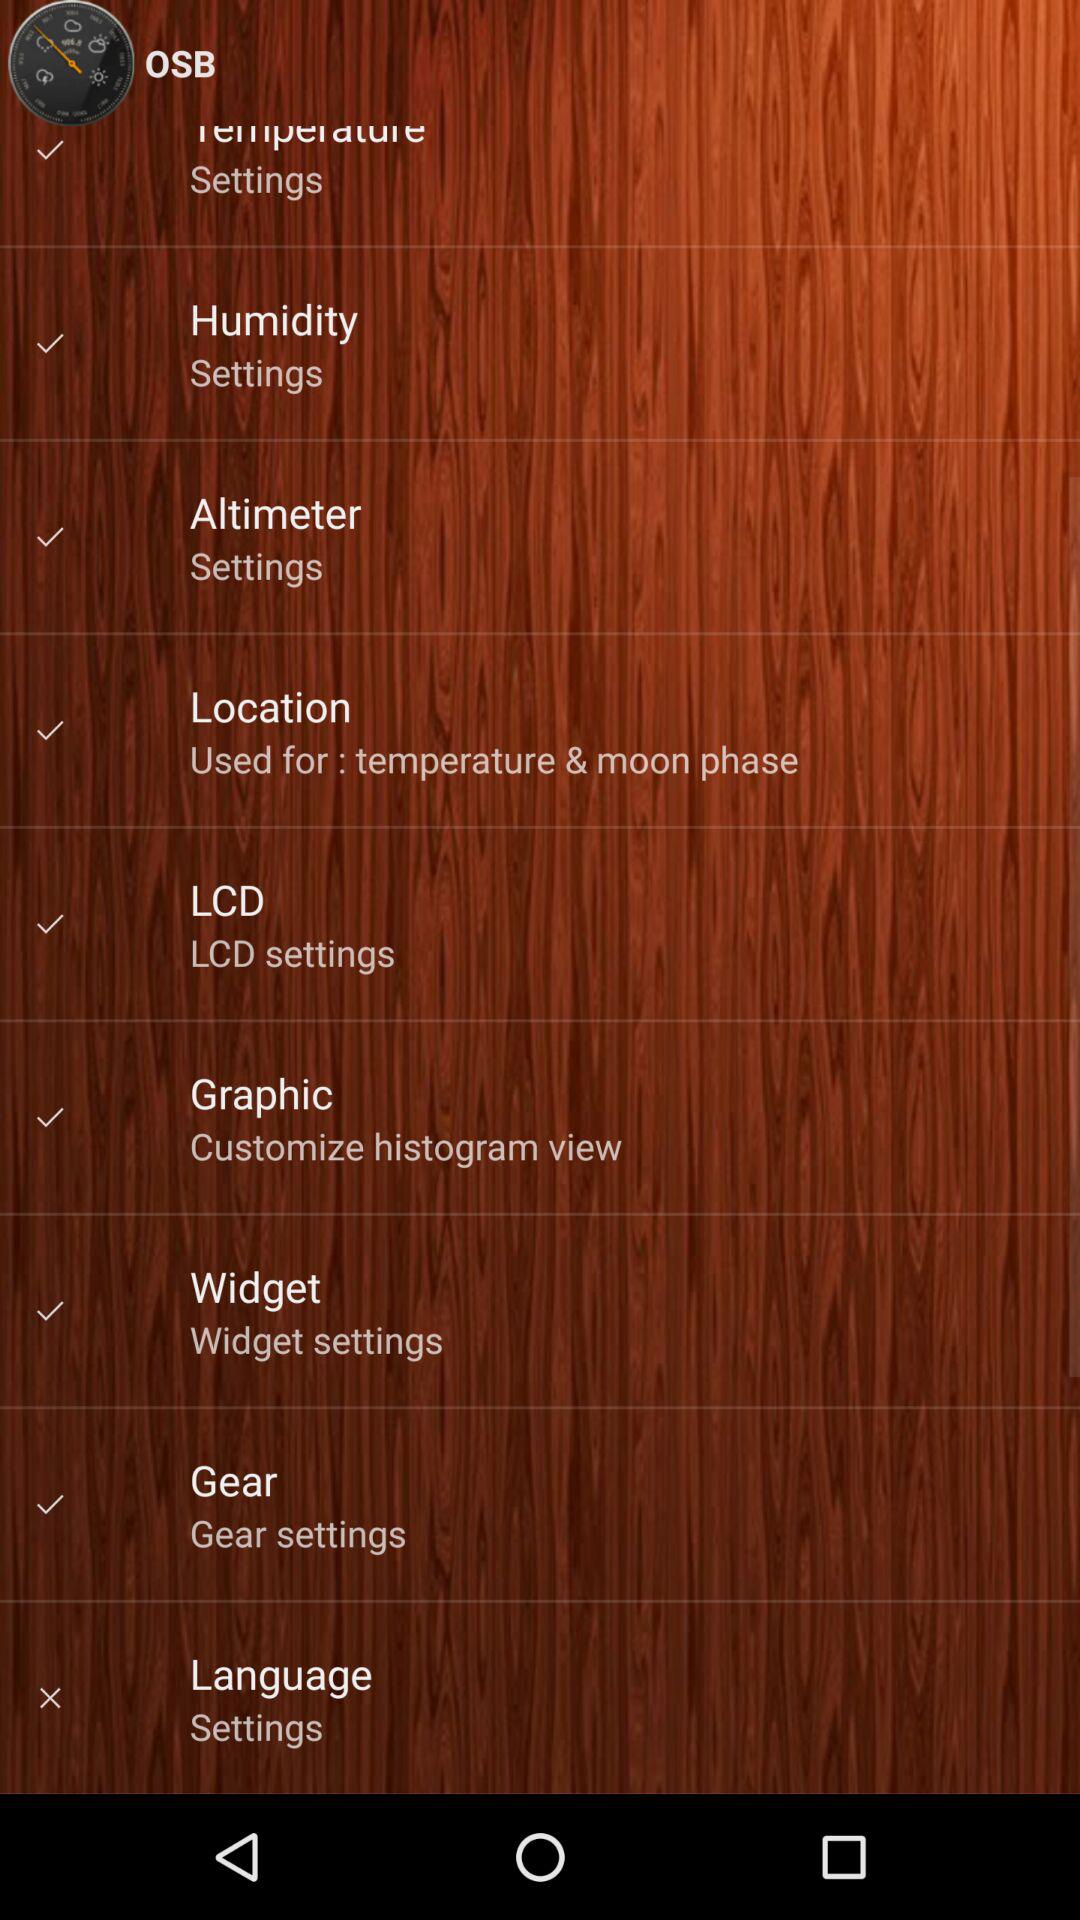 Image resolution: width=1080 pixels, height=1920 pixels. What do you see at coordinates (261, 1092) in the screenshot?
I see `select app above the customize histogram view` at bounding box center [261, 1092].